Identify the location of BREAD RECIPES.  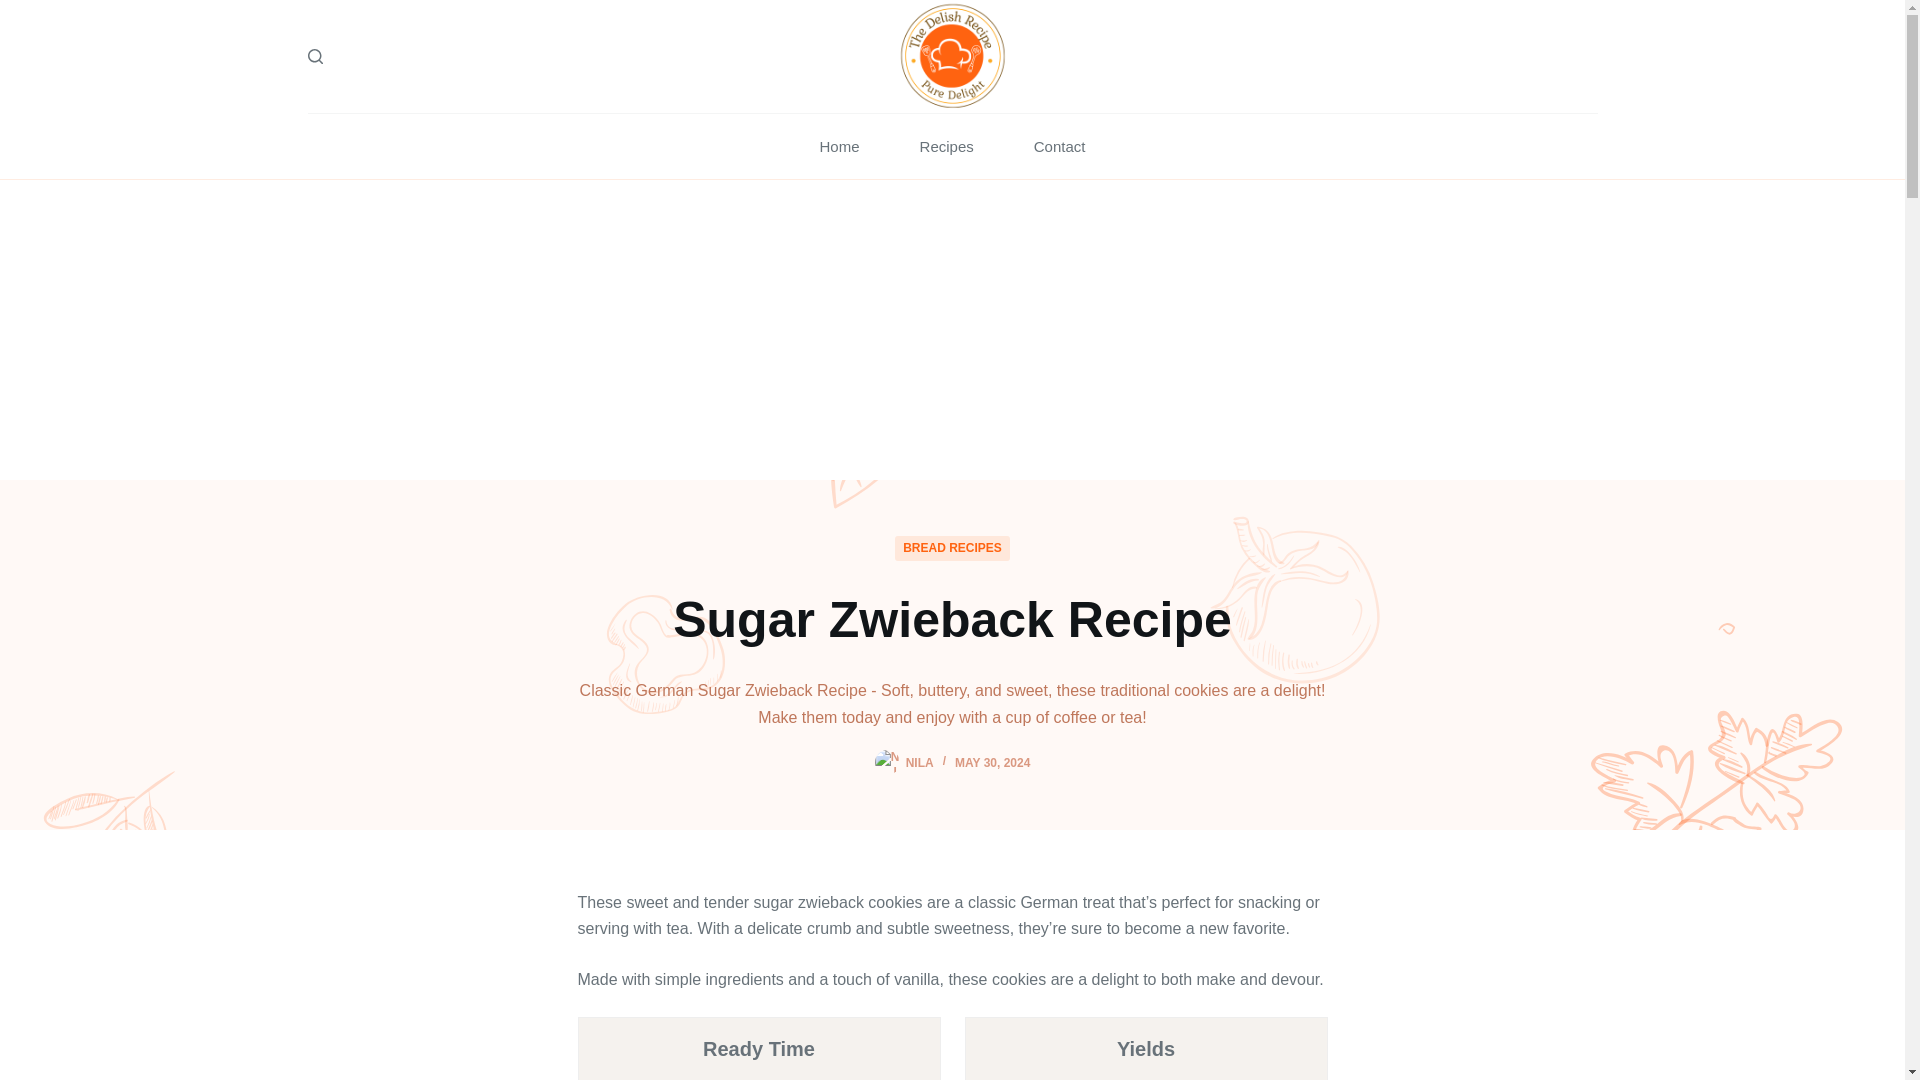
(952, 548).